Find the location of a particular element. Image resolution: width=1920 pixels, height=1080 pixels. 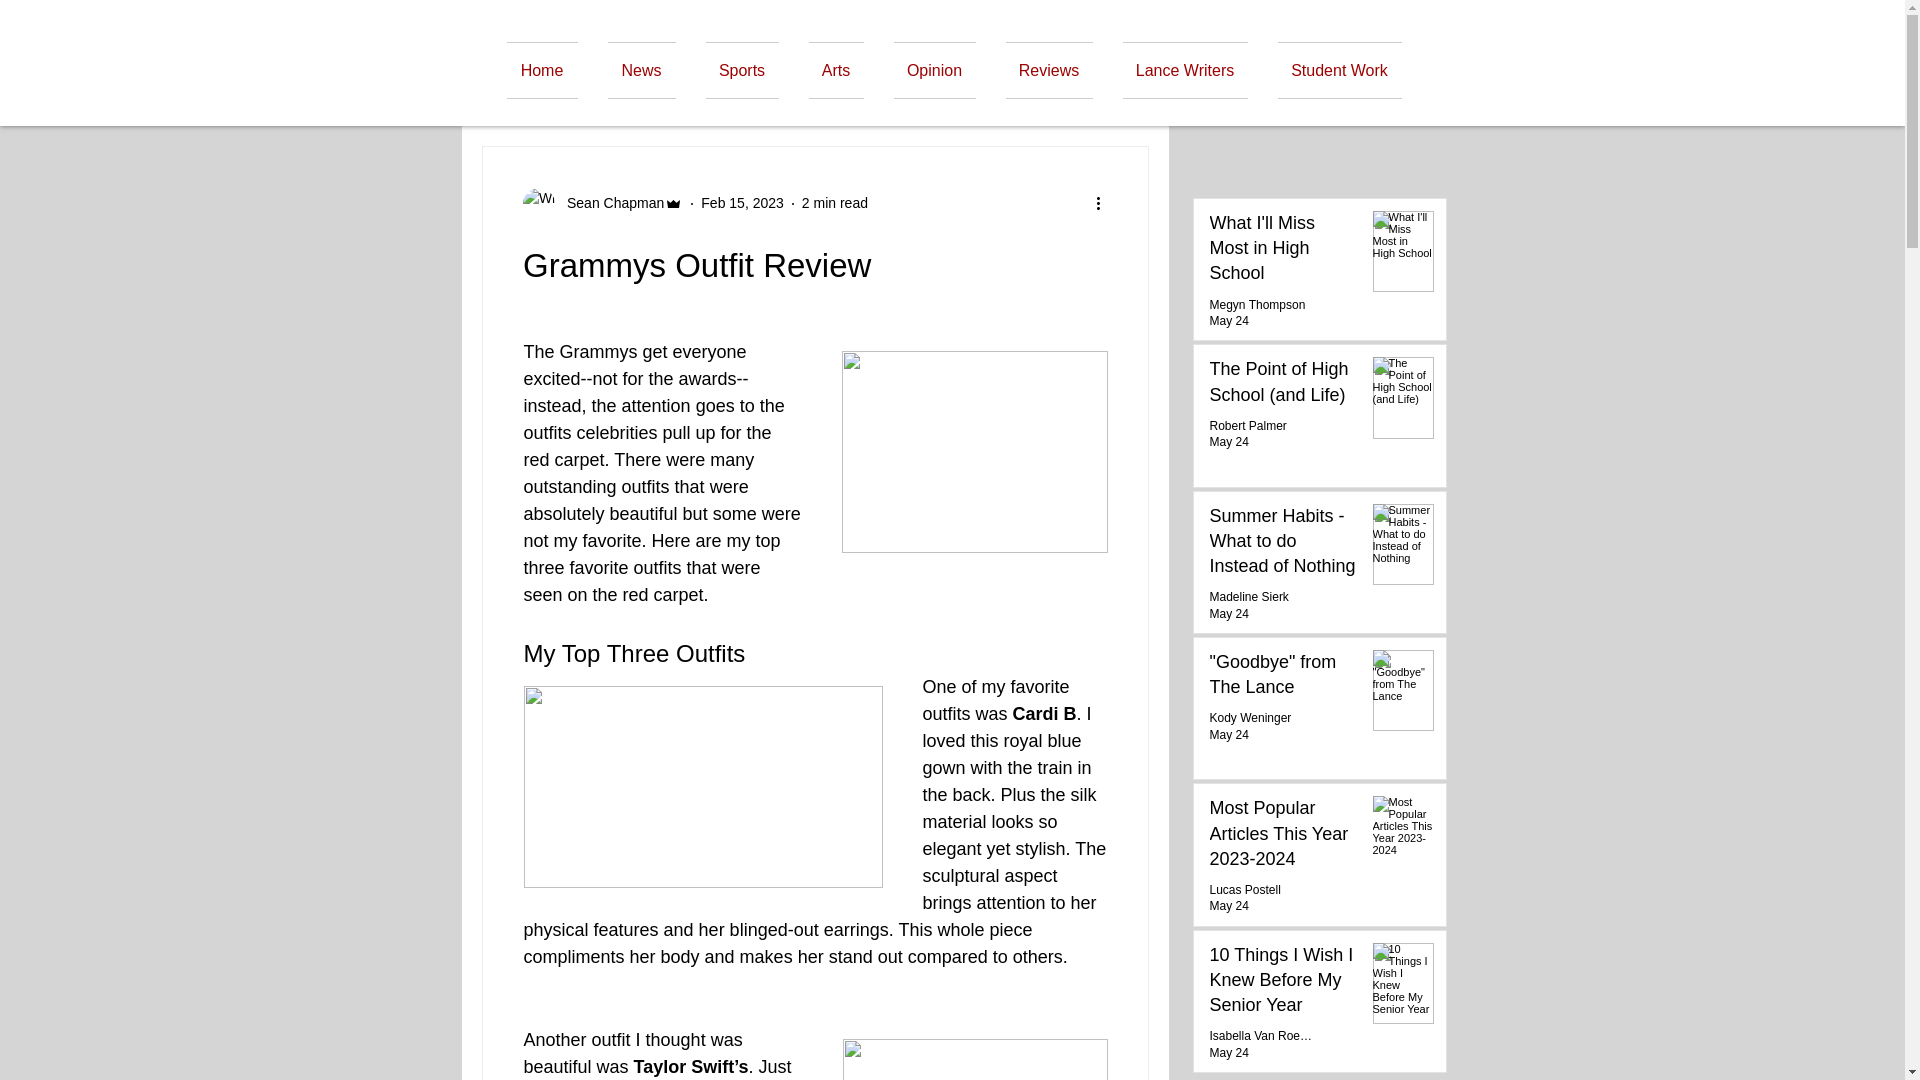

Megyn Thompson is located at coordinates (1257, 304).